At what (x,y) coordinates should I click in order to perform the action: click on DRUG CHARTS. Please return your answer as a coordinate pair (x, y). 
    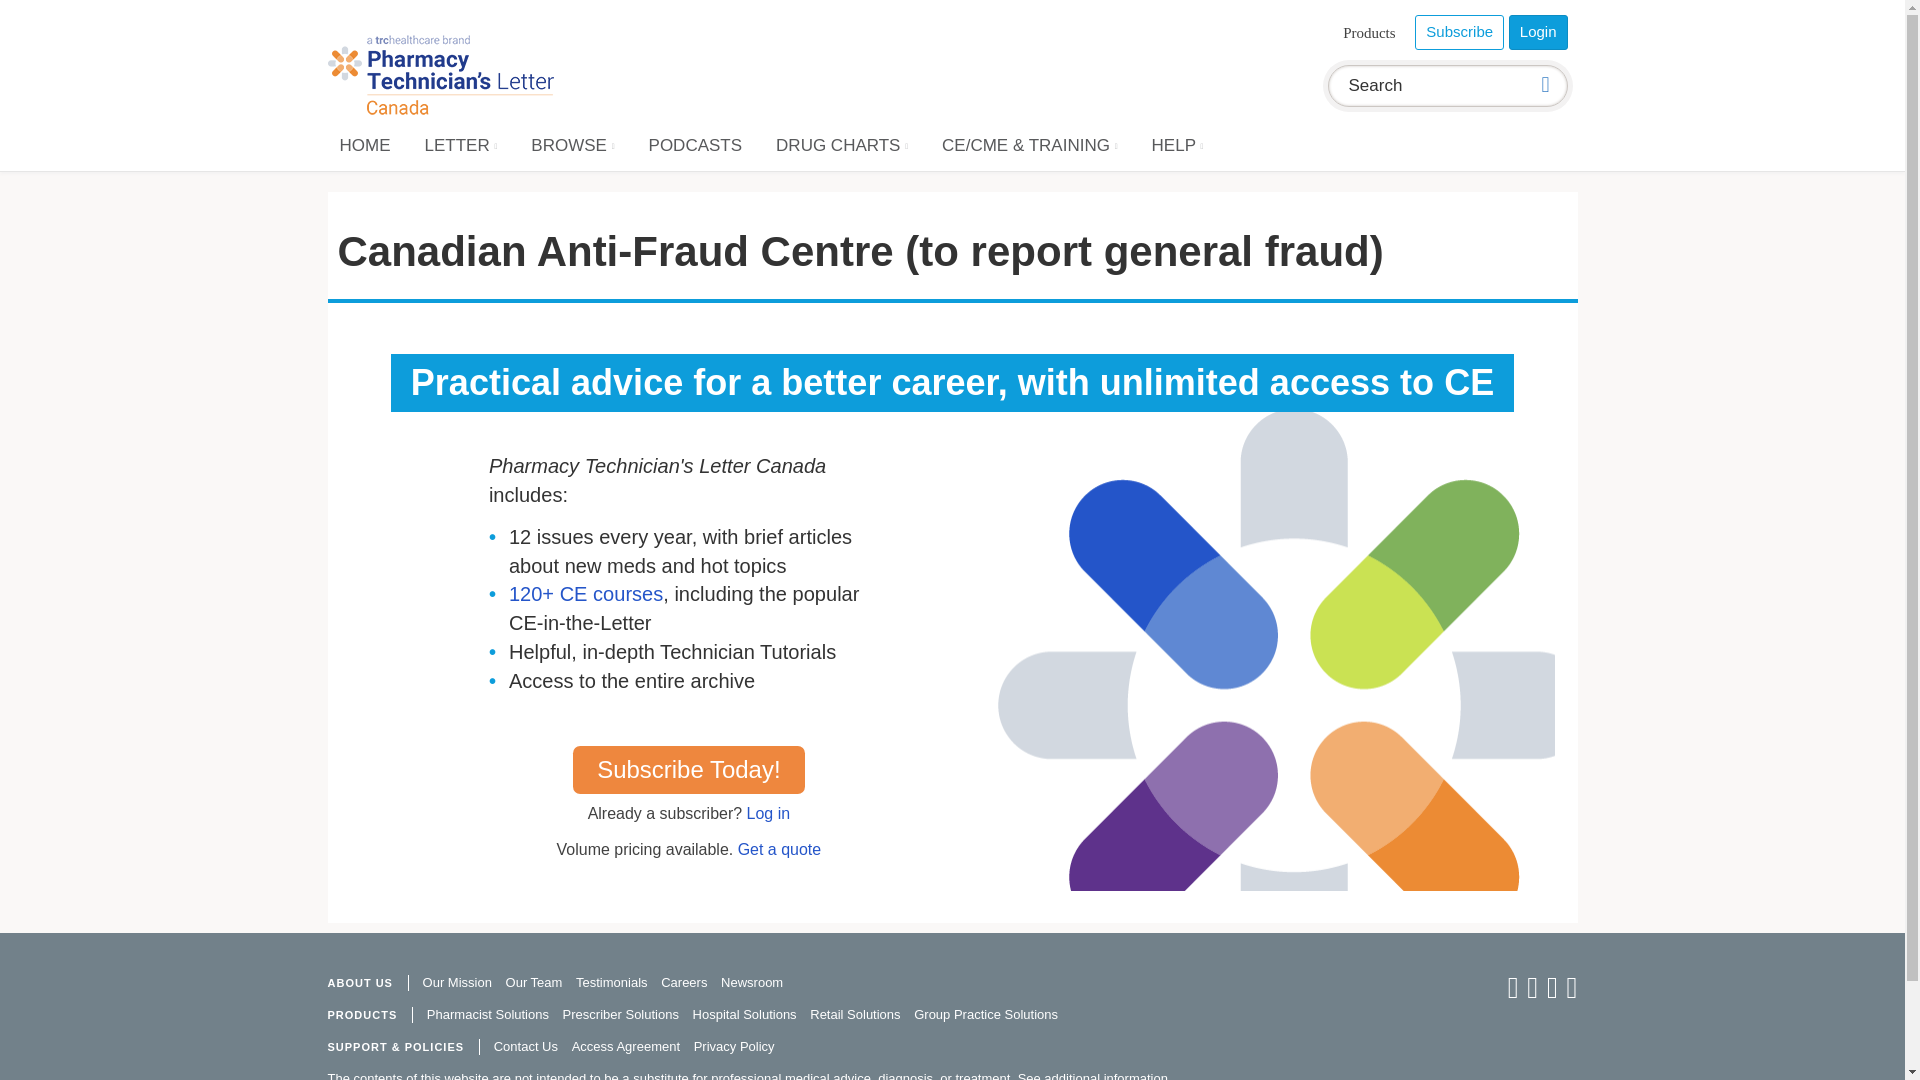
    Looking at the image, I should click on (842, 145).